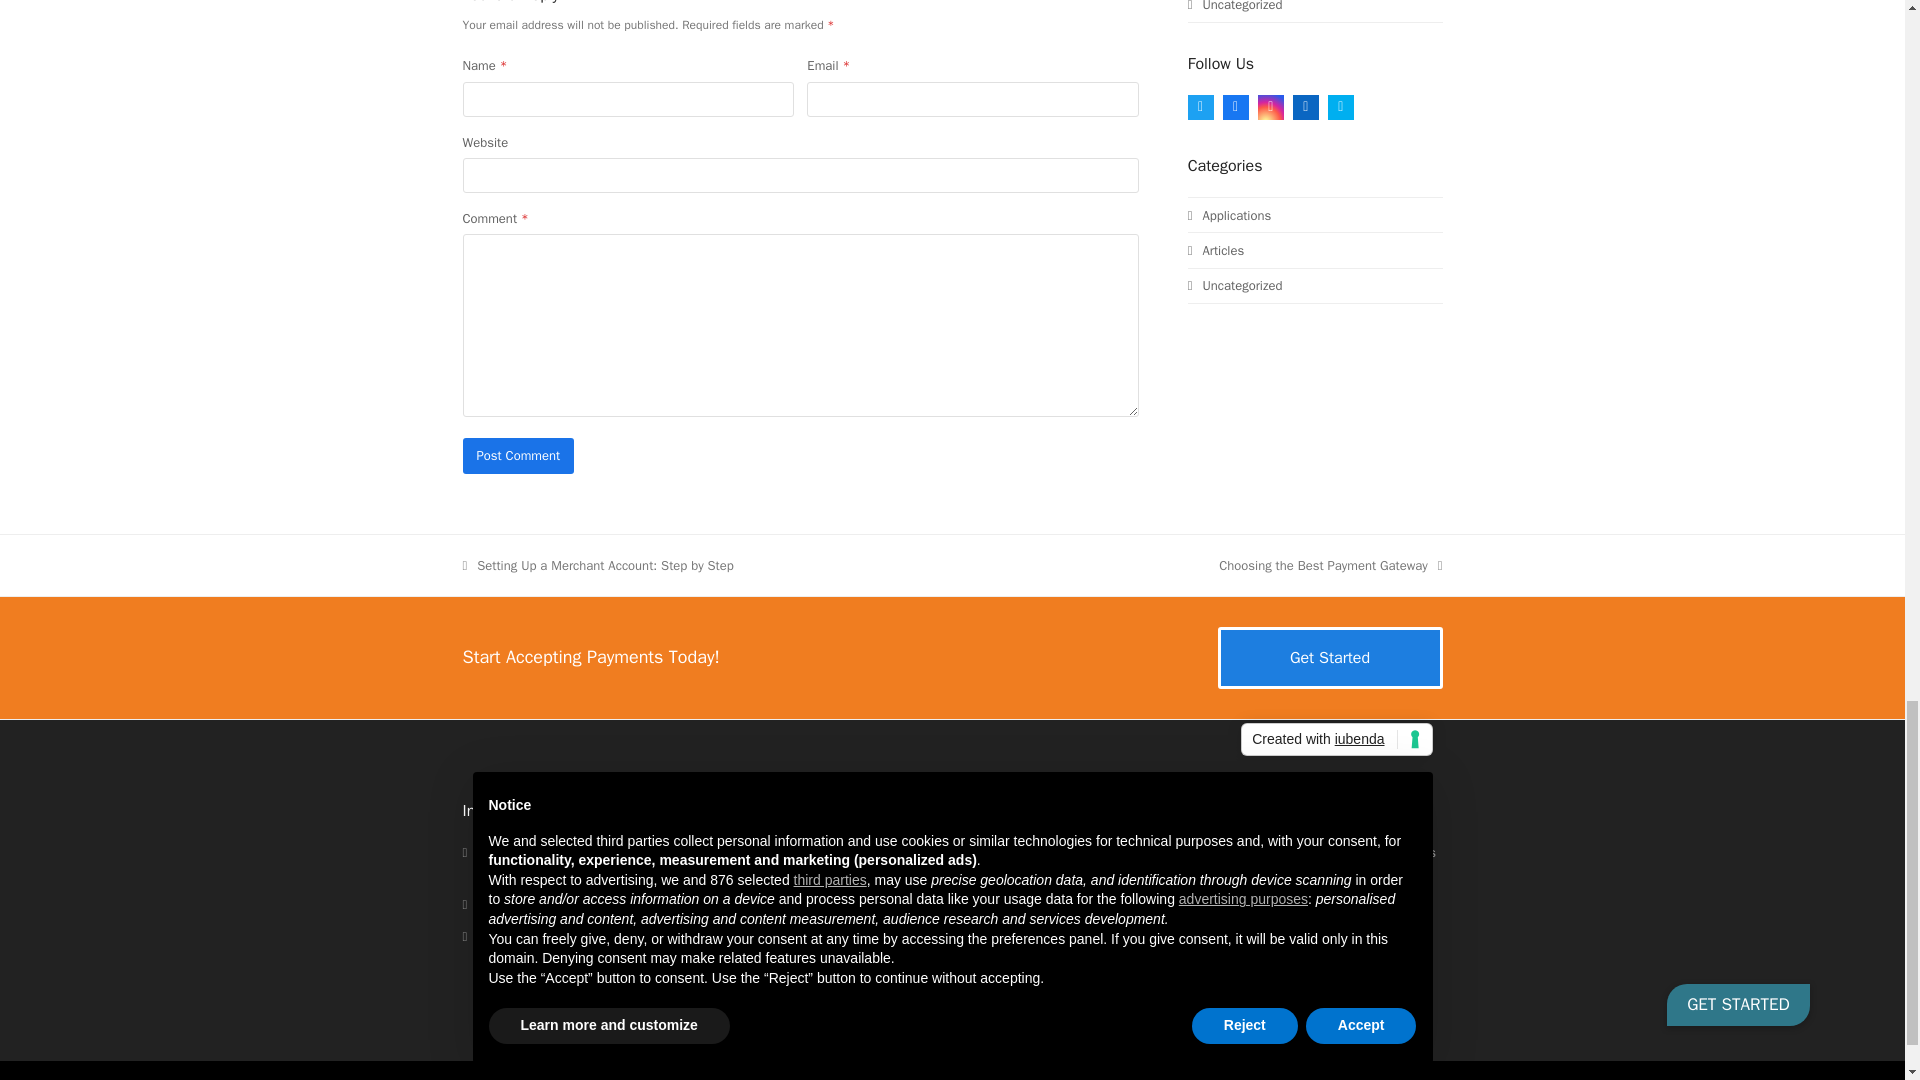  I want to click on LinkedIn, so click(1306, 106).